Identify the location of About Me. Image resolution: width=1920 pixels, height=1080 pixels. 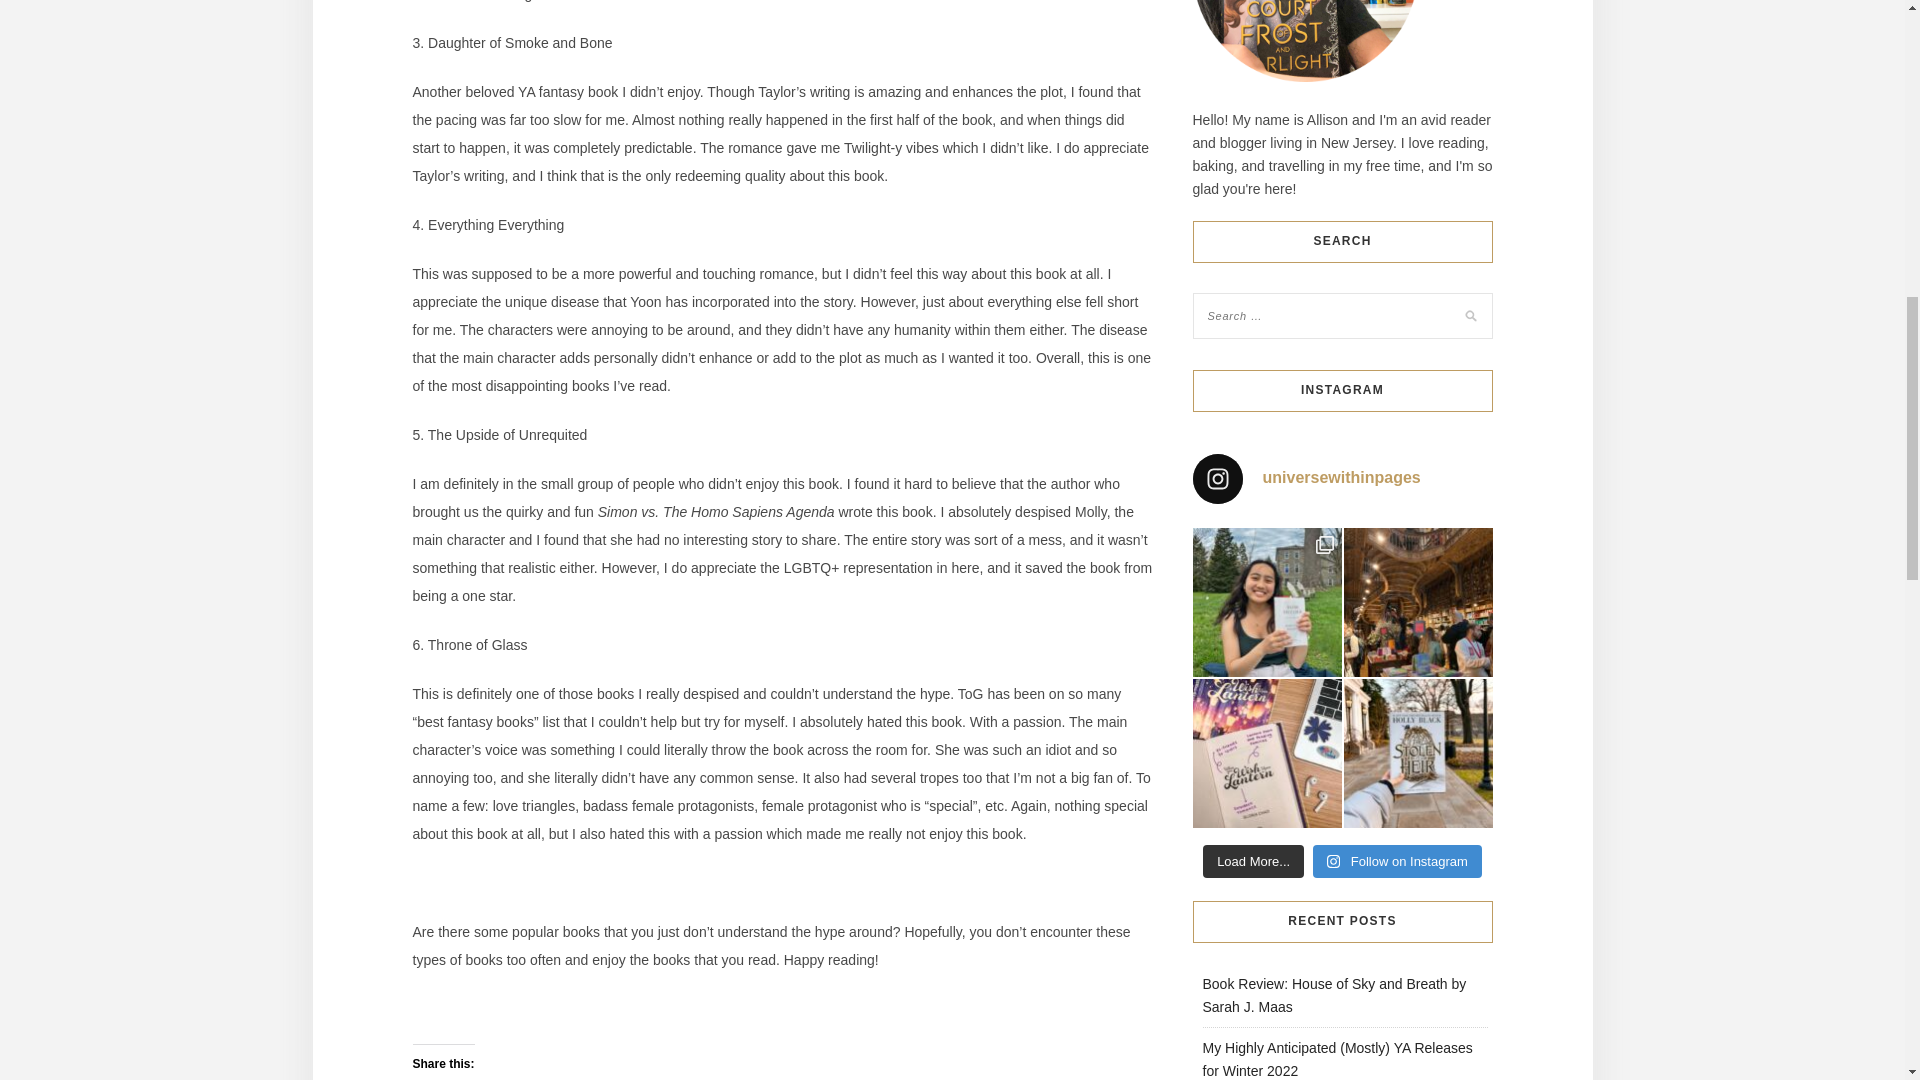
(1304, 41).